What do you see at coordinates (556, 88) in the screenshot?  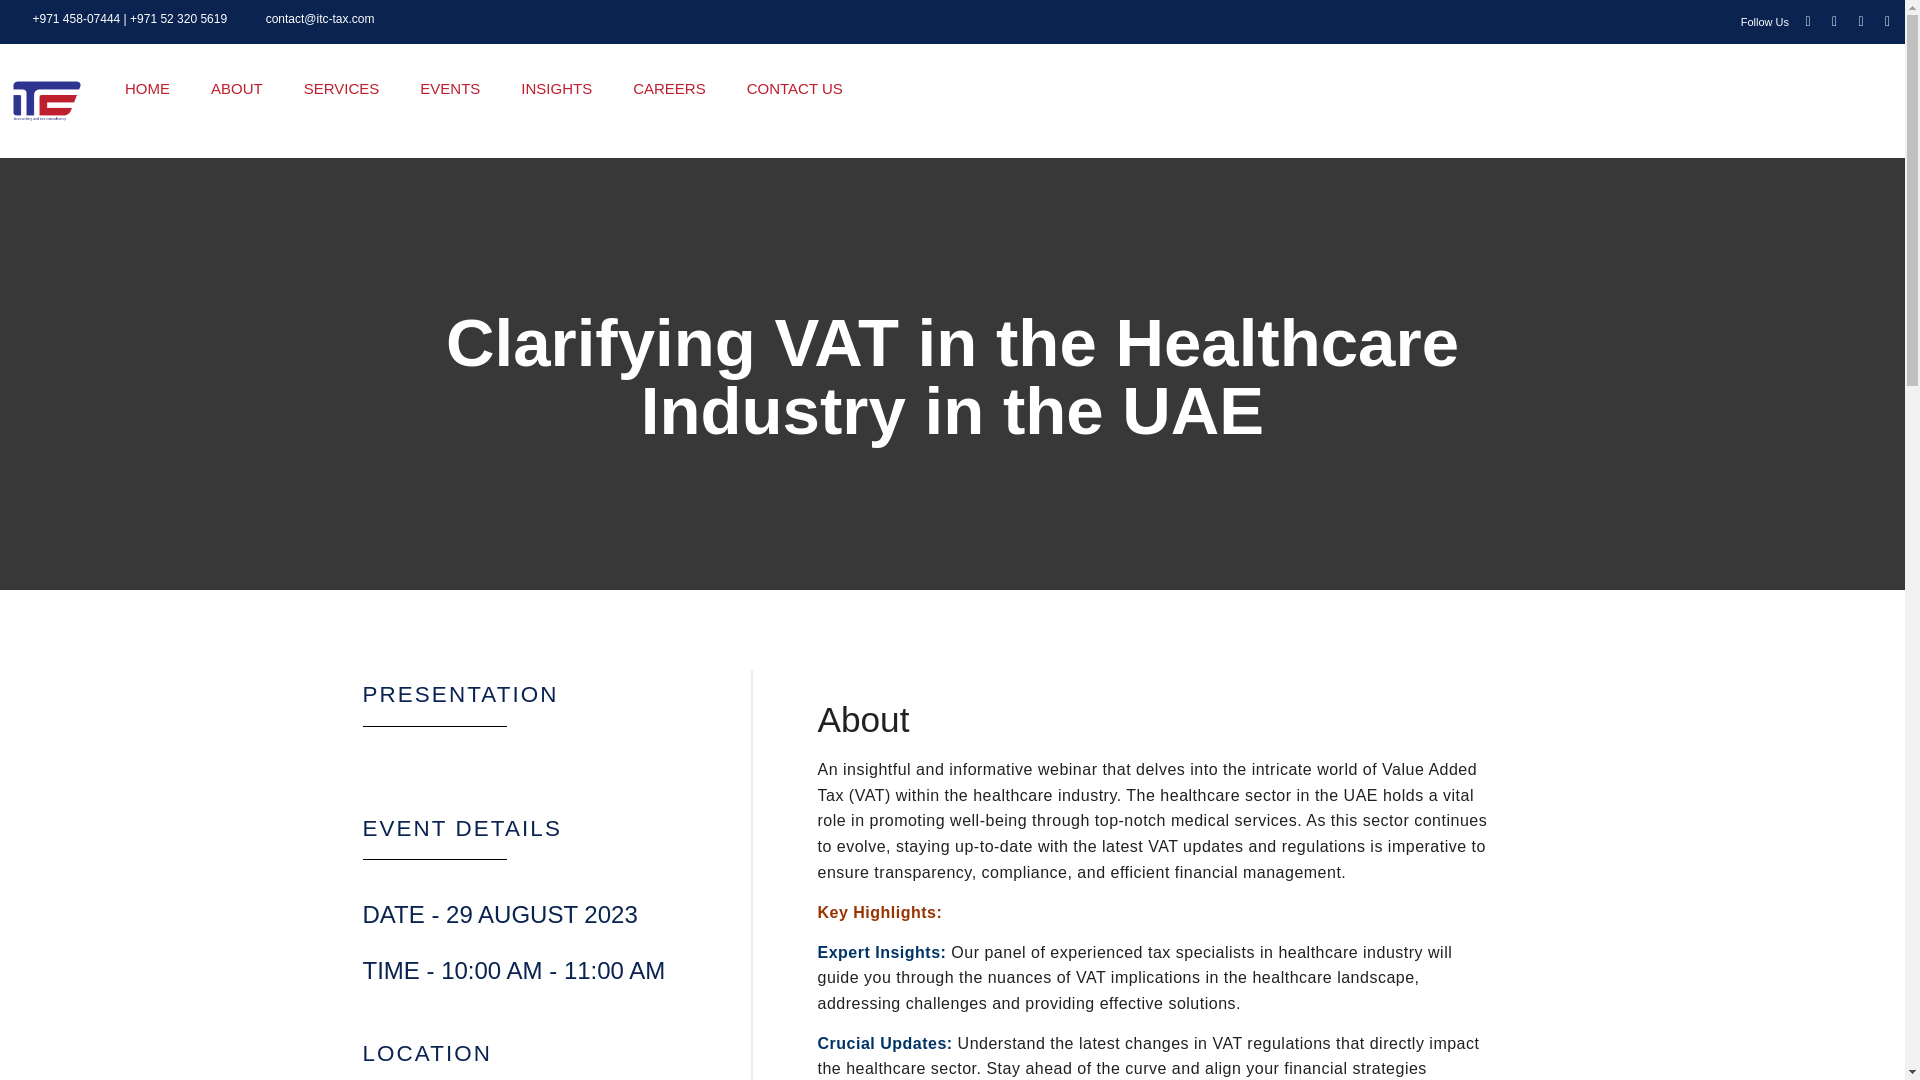 I see `INSIGHTS` at bounding box center [556, 88].